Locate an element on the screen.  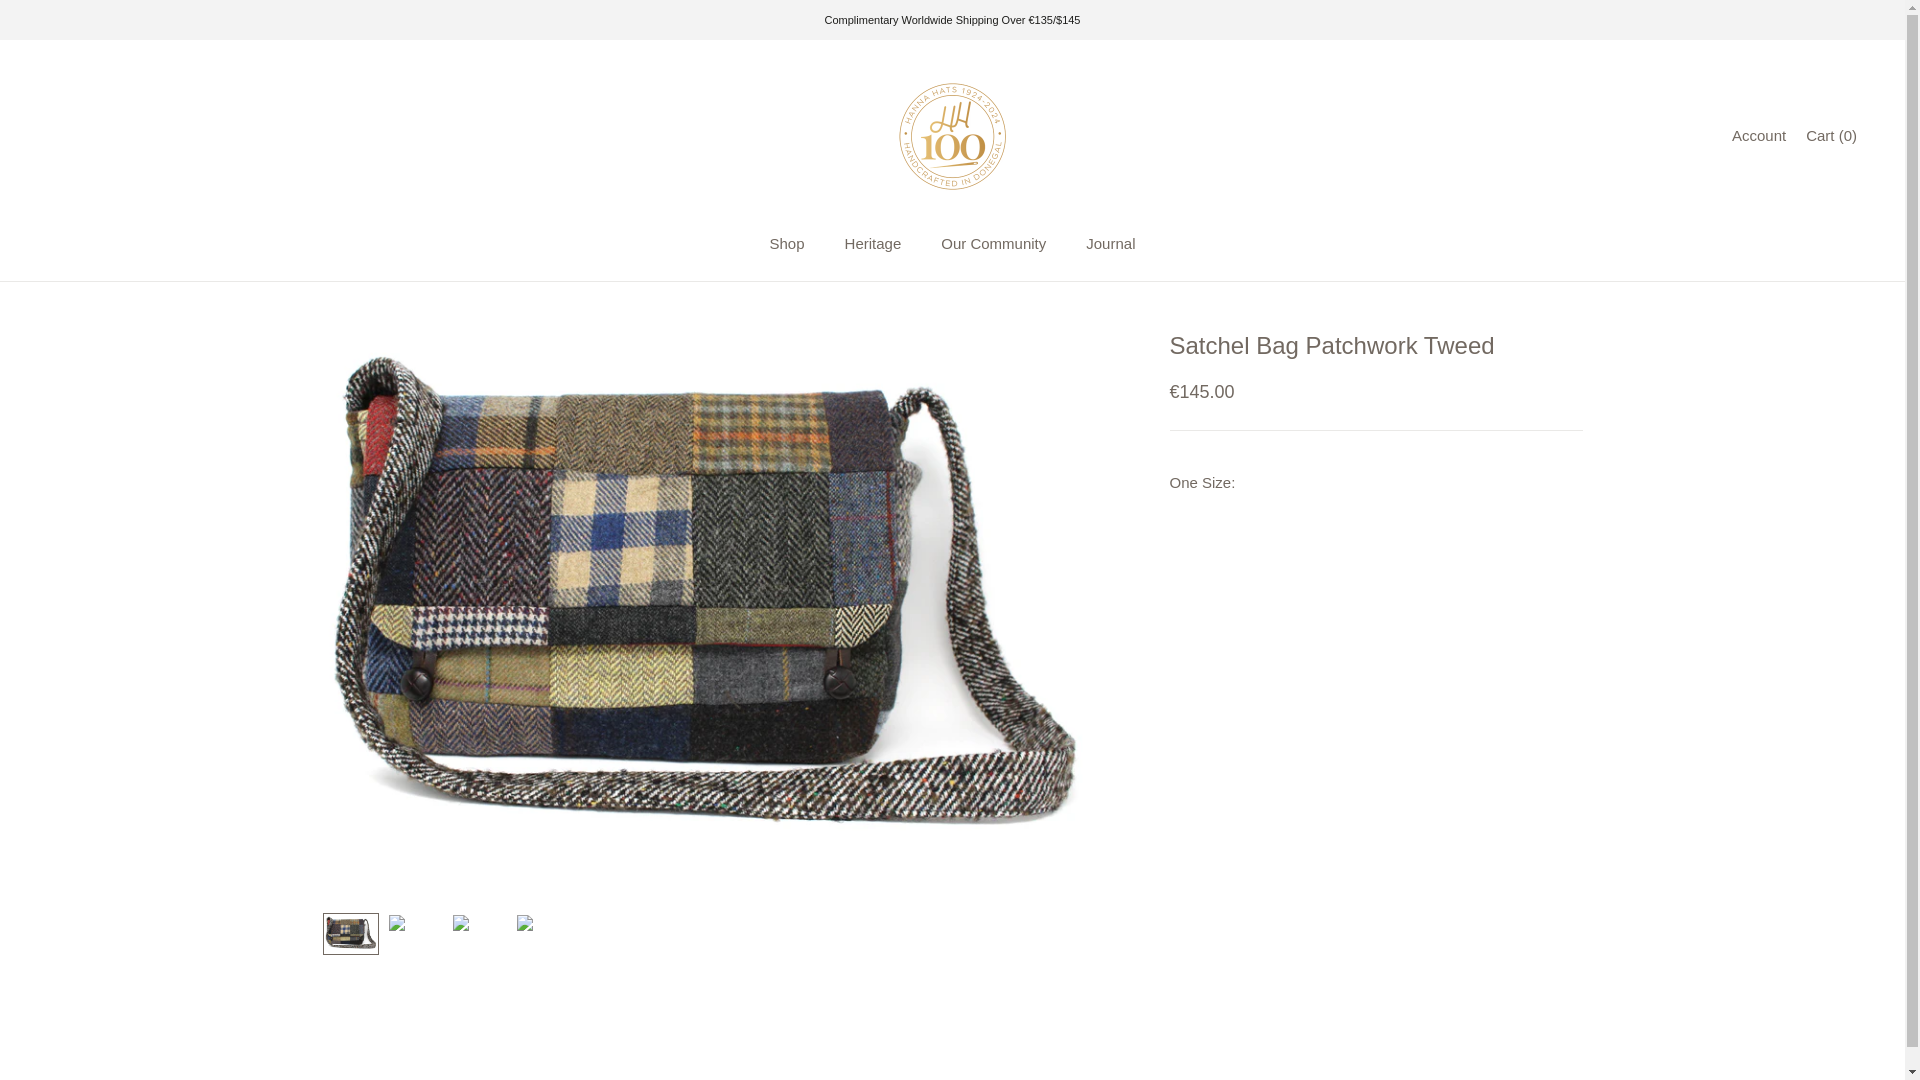
Heritage is located at coordinates (873, 244).